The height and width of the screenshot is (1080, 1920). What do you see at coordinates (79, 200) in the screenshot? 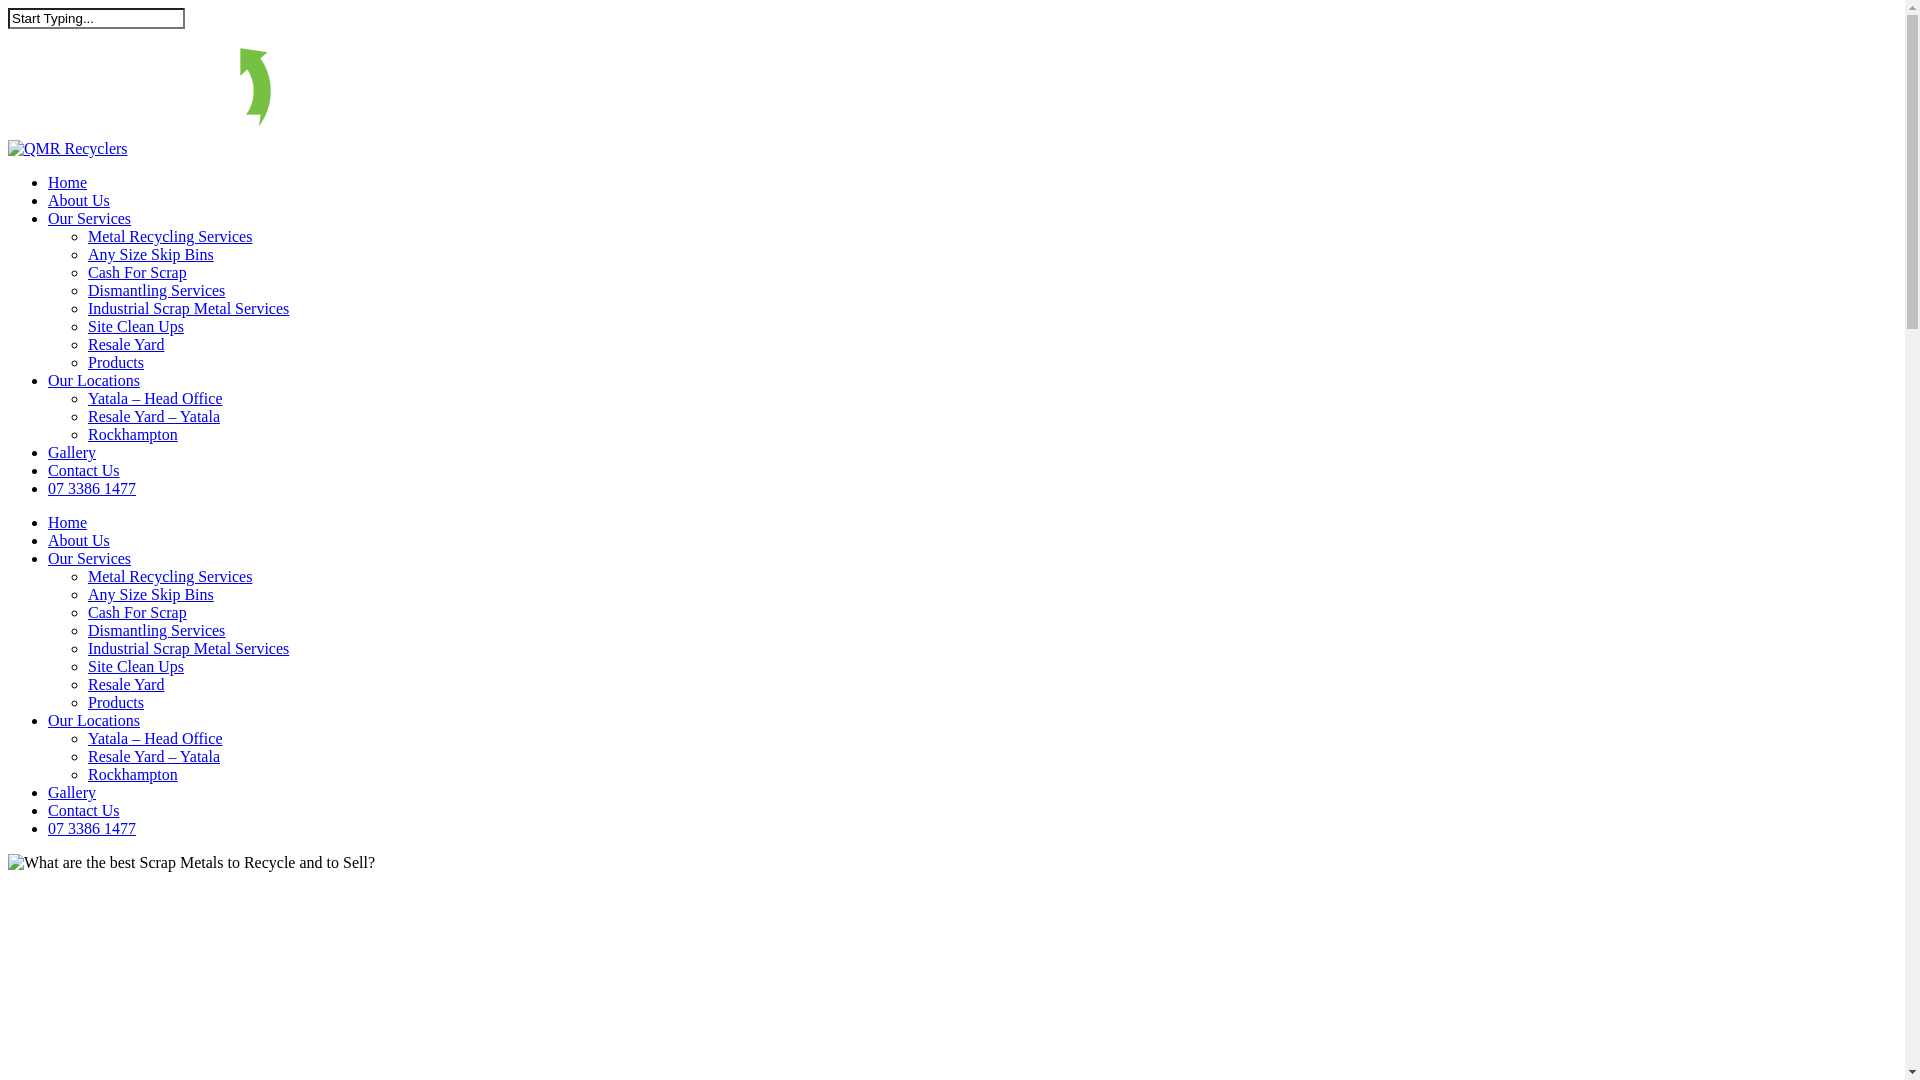
I see `About Us` at bounding box center [79, 200].